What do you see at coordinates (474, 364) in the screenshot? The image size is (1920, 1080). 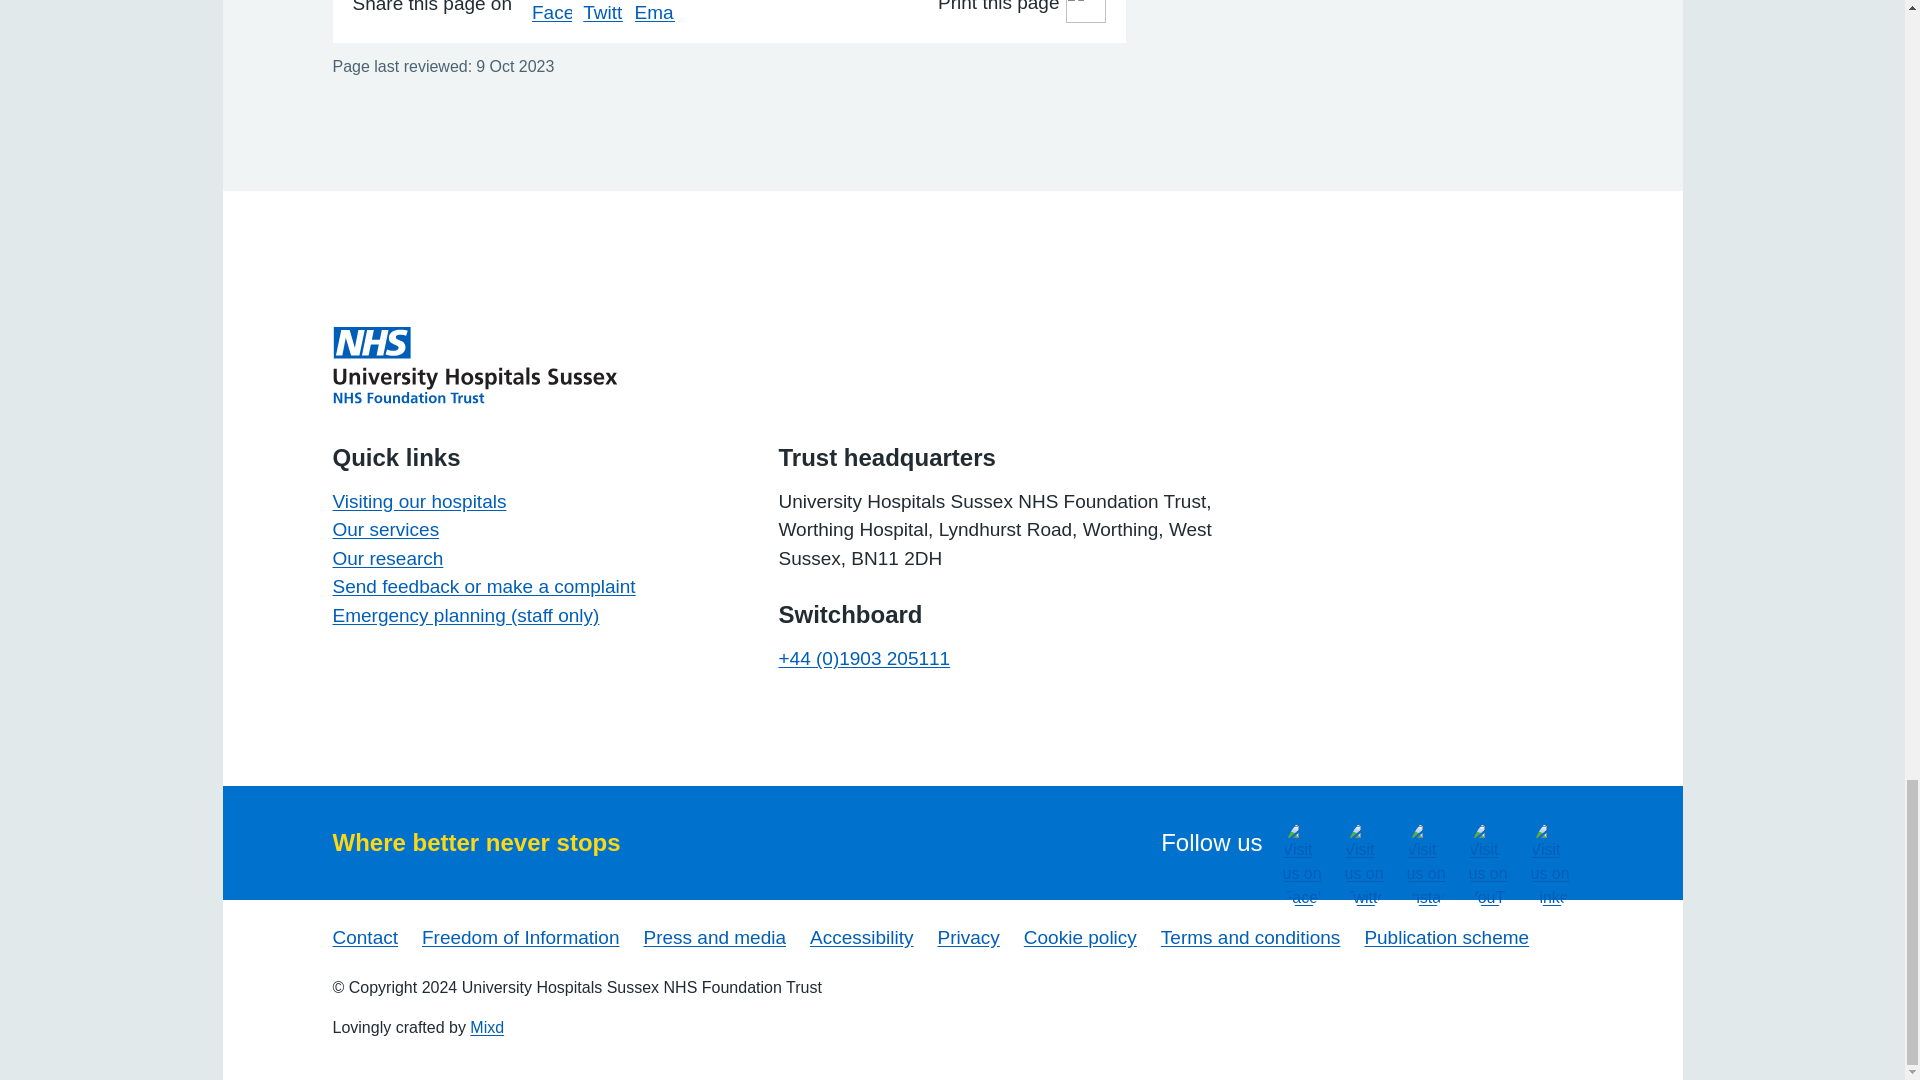 I see `Excellence as our standard` at bounding box center [474, 364].